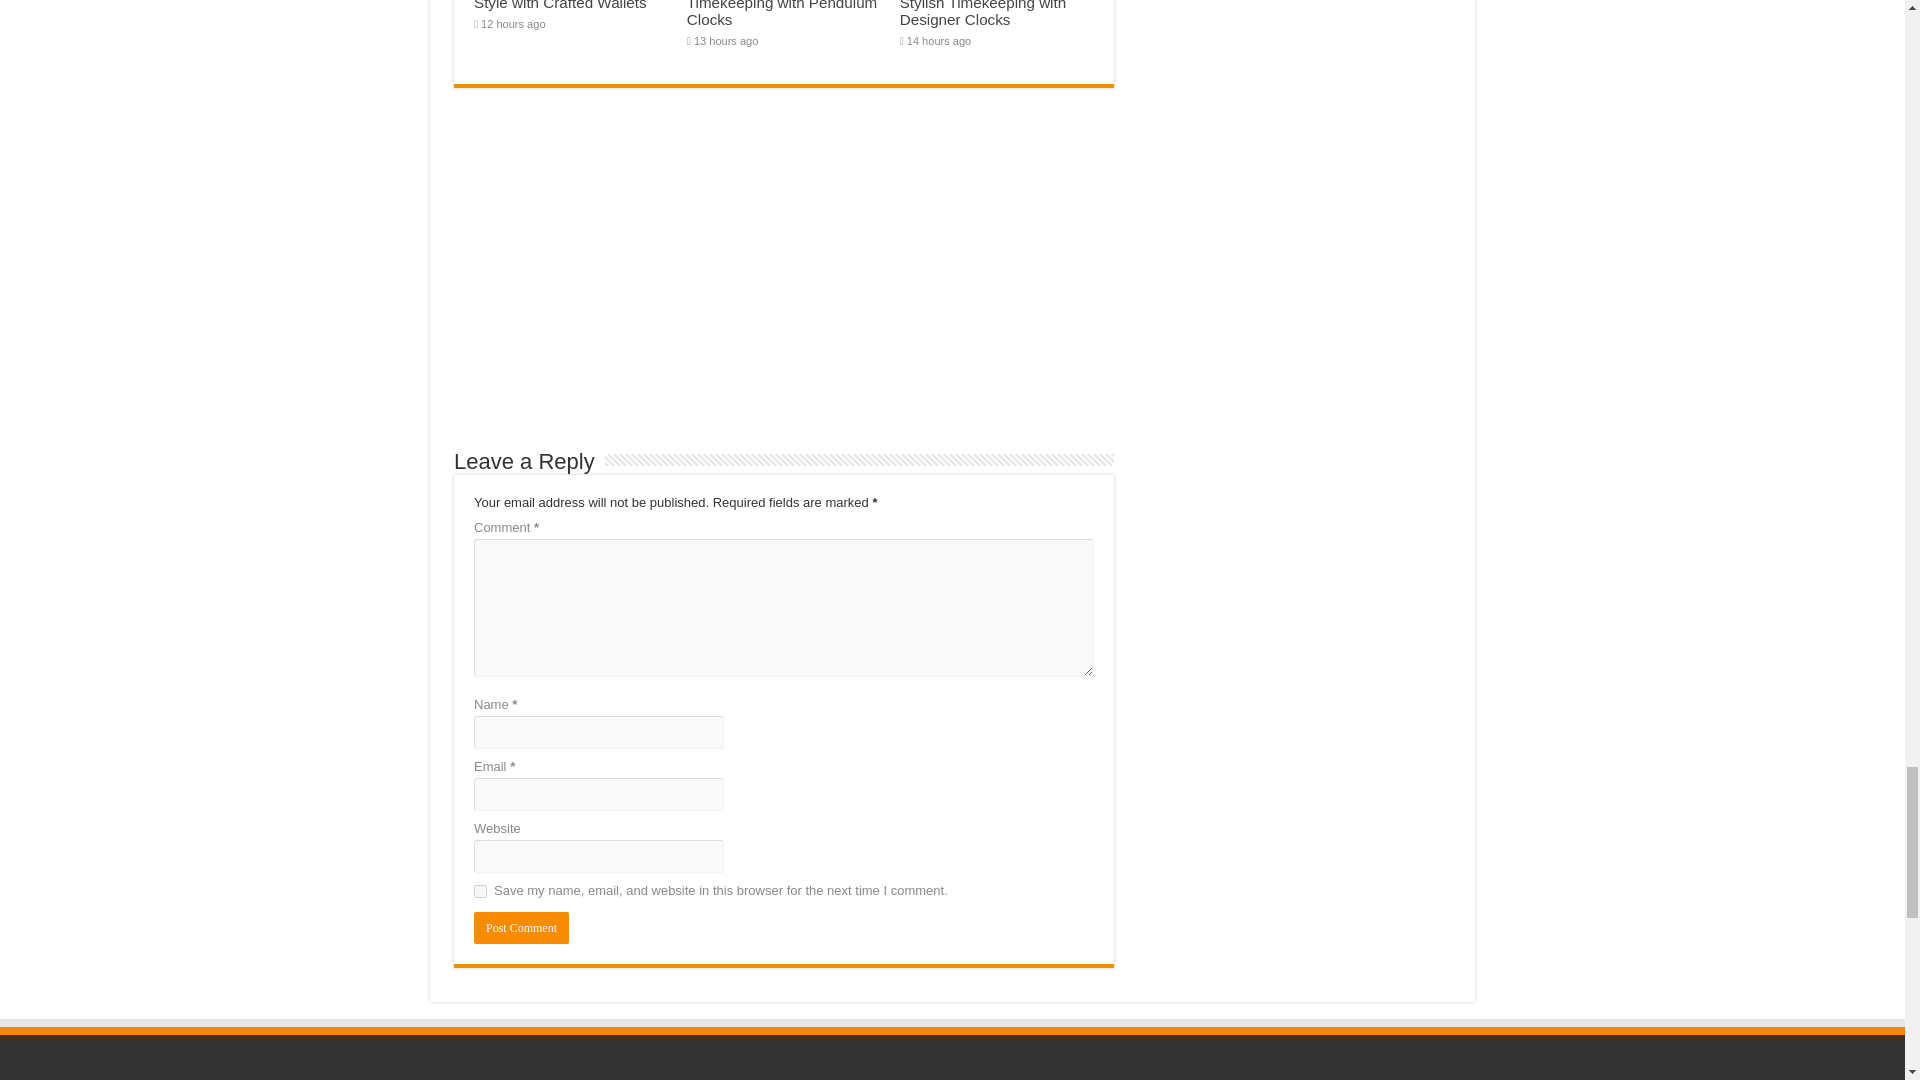 The image size is (1920, 1080). I want to click on Artistic Flair: Elevating Your Style with Crafted Wallets, so click(566, 5).